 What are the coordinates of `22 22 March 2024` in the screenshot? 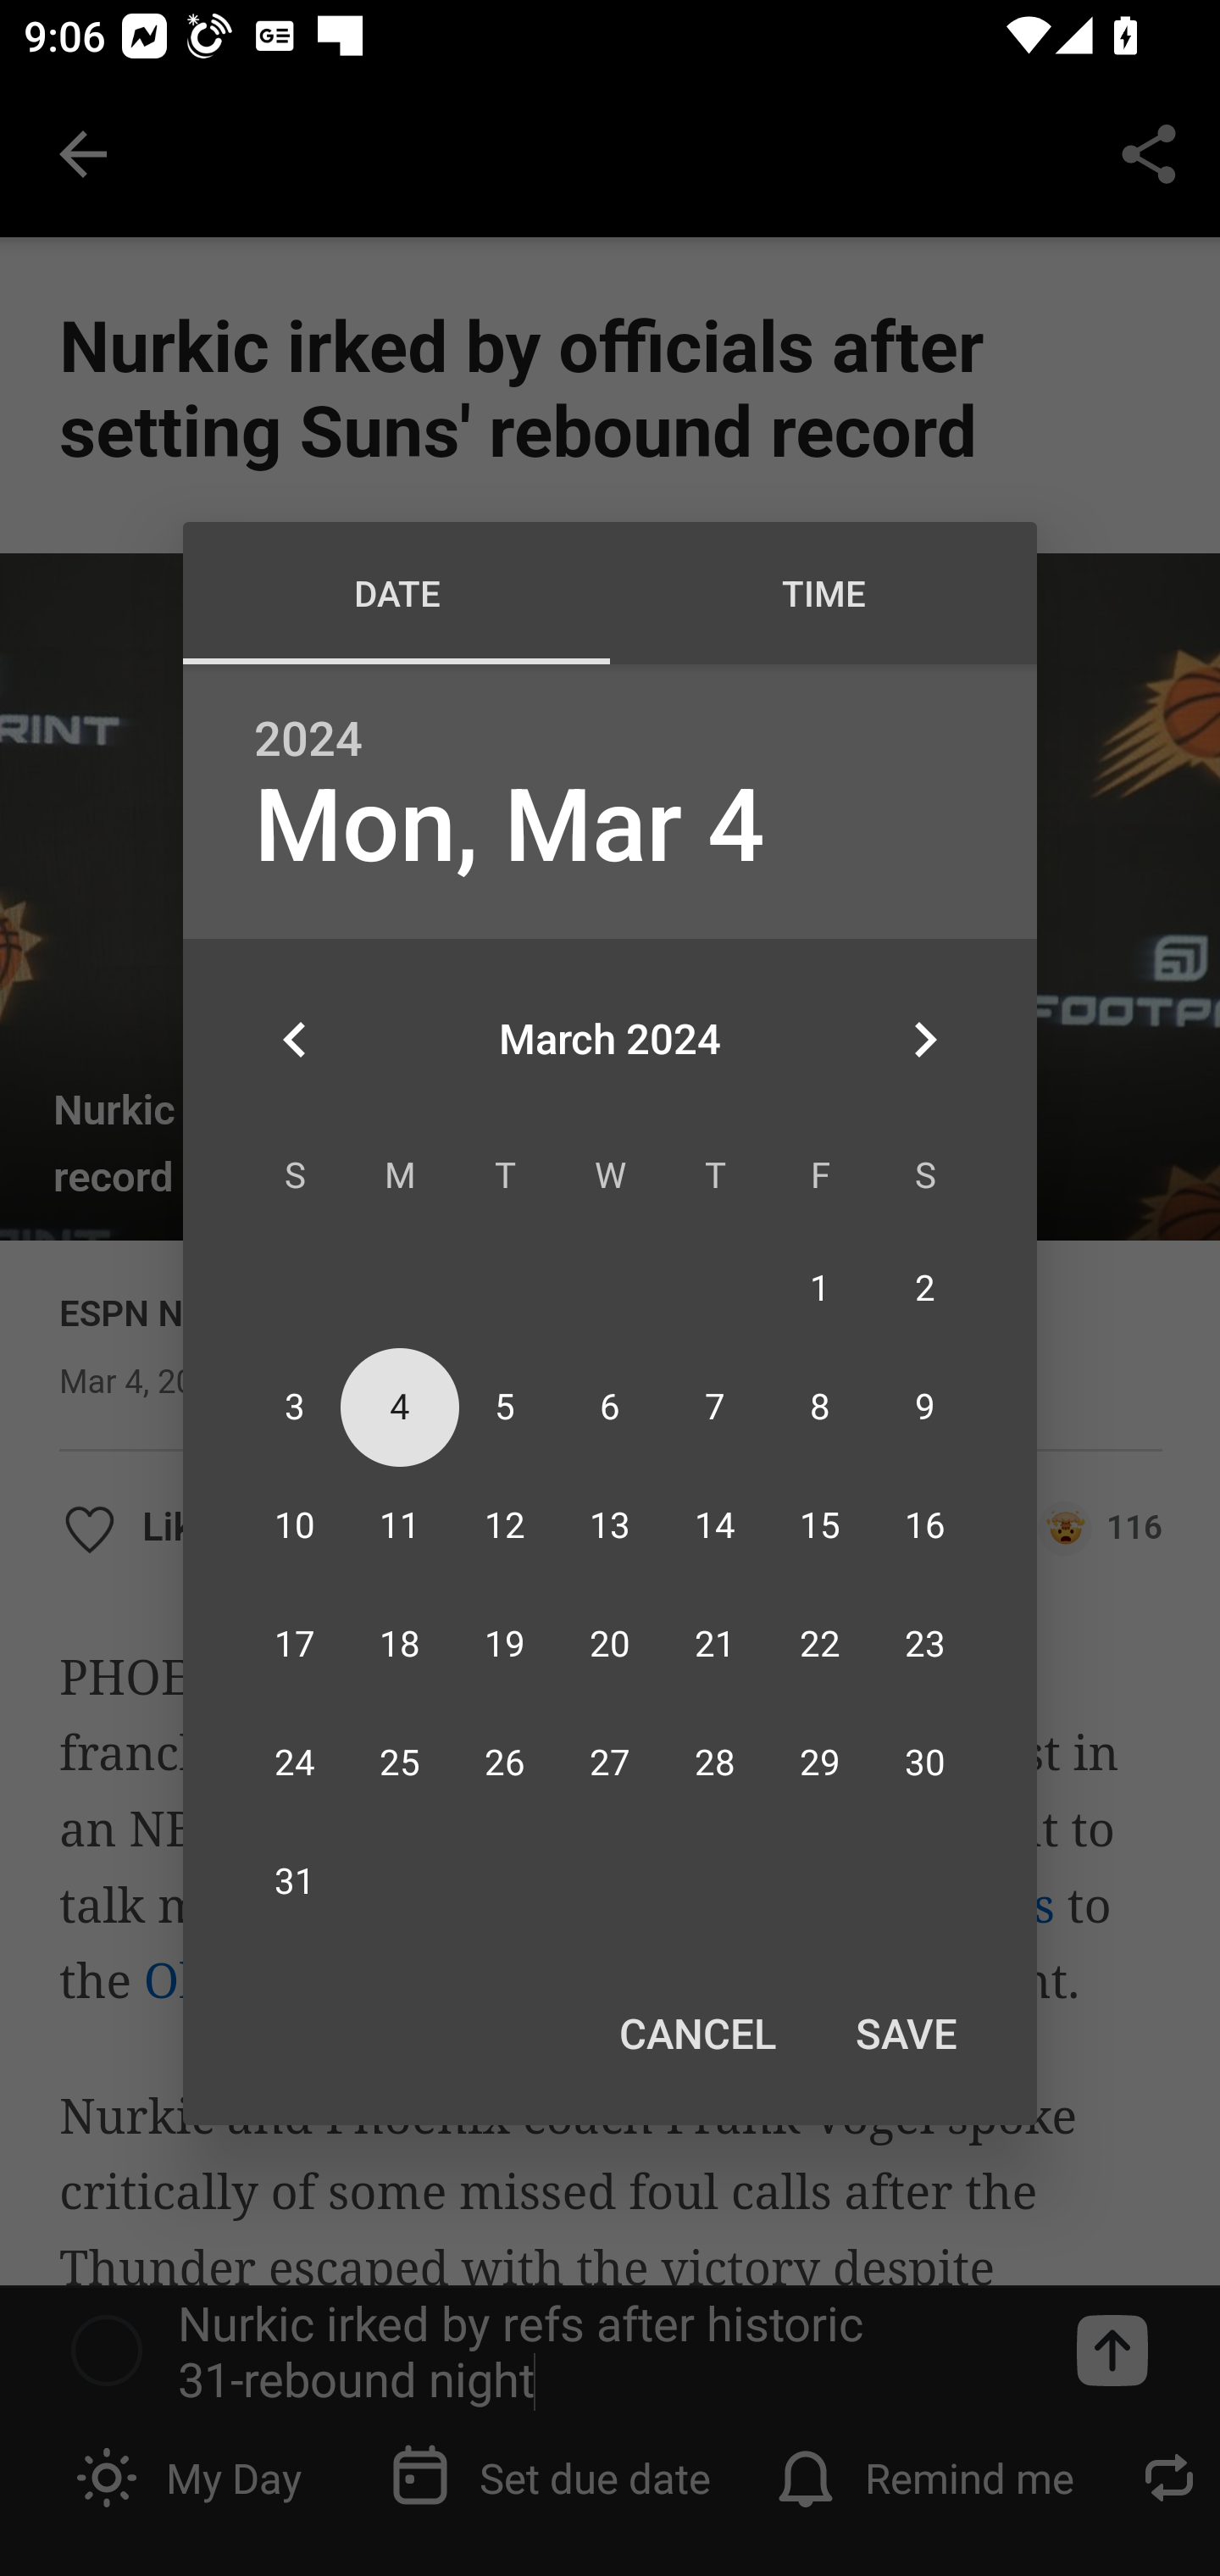 It's located at (819, 1644).